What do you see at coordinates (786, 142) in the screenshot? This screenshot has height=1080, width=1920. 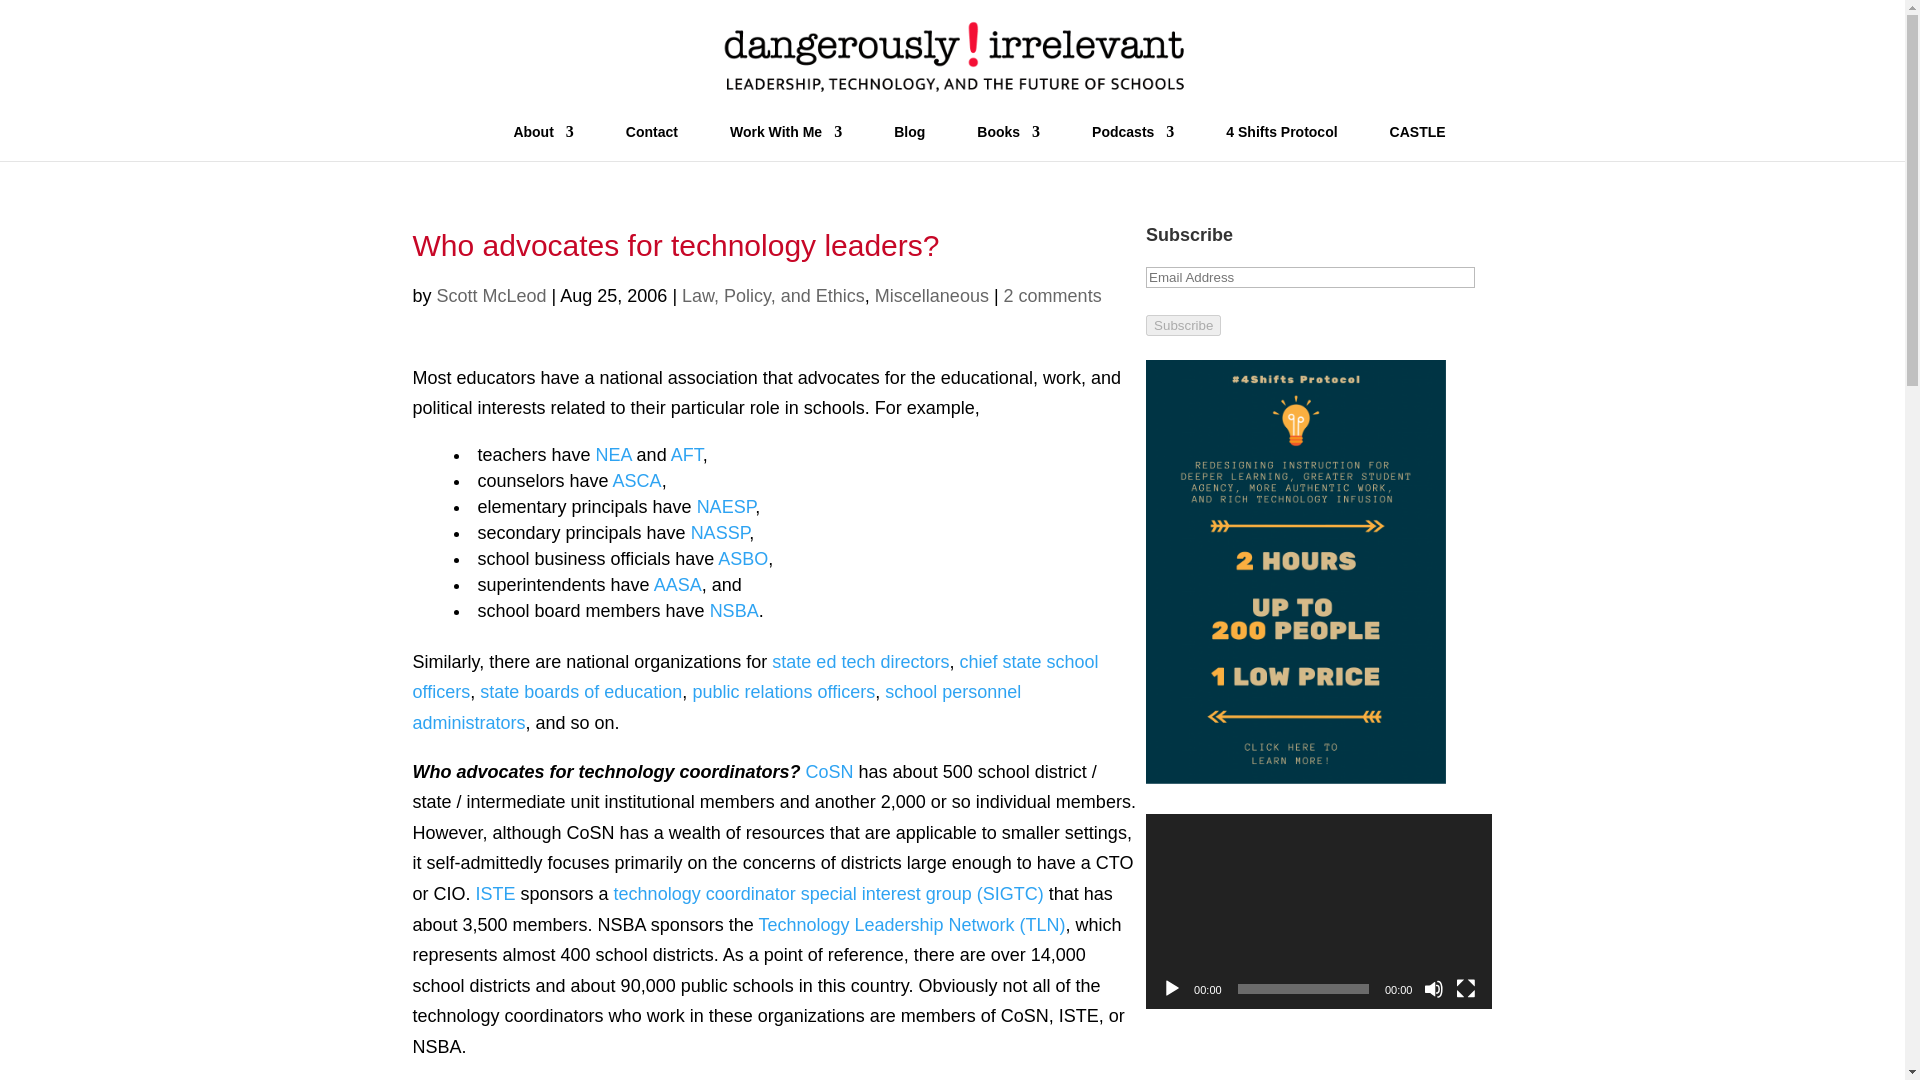 I see `Work With Me` at bounding box center [786, 142].